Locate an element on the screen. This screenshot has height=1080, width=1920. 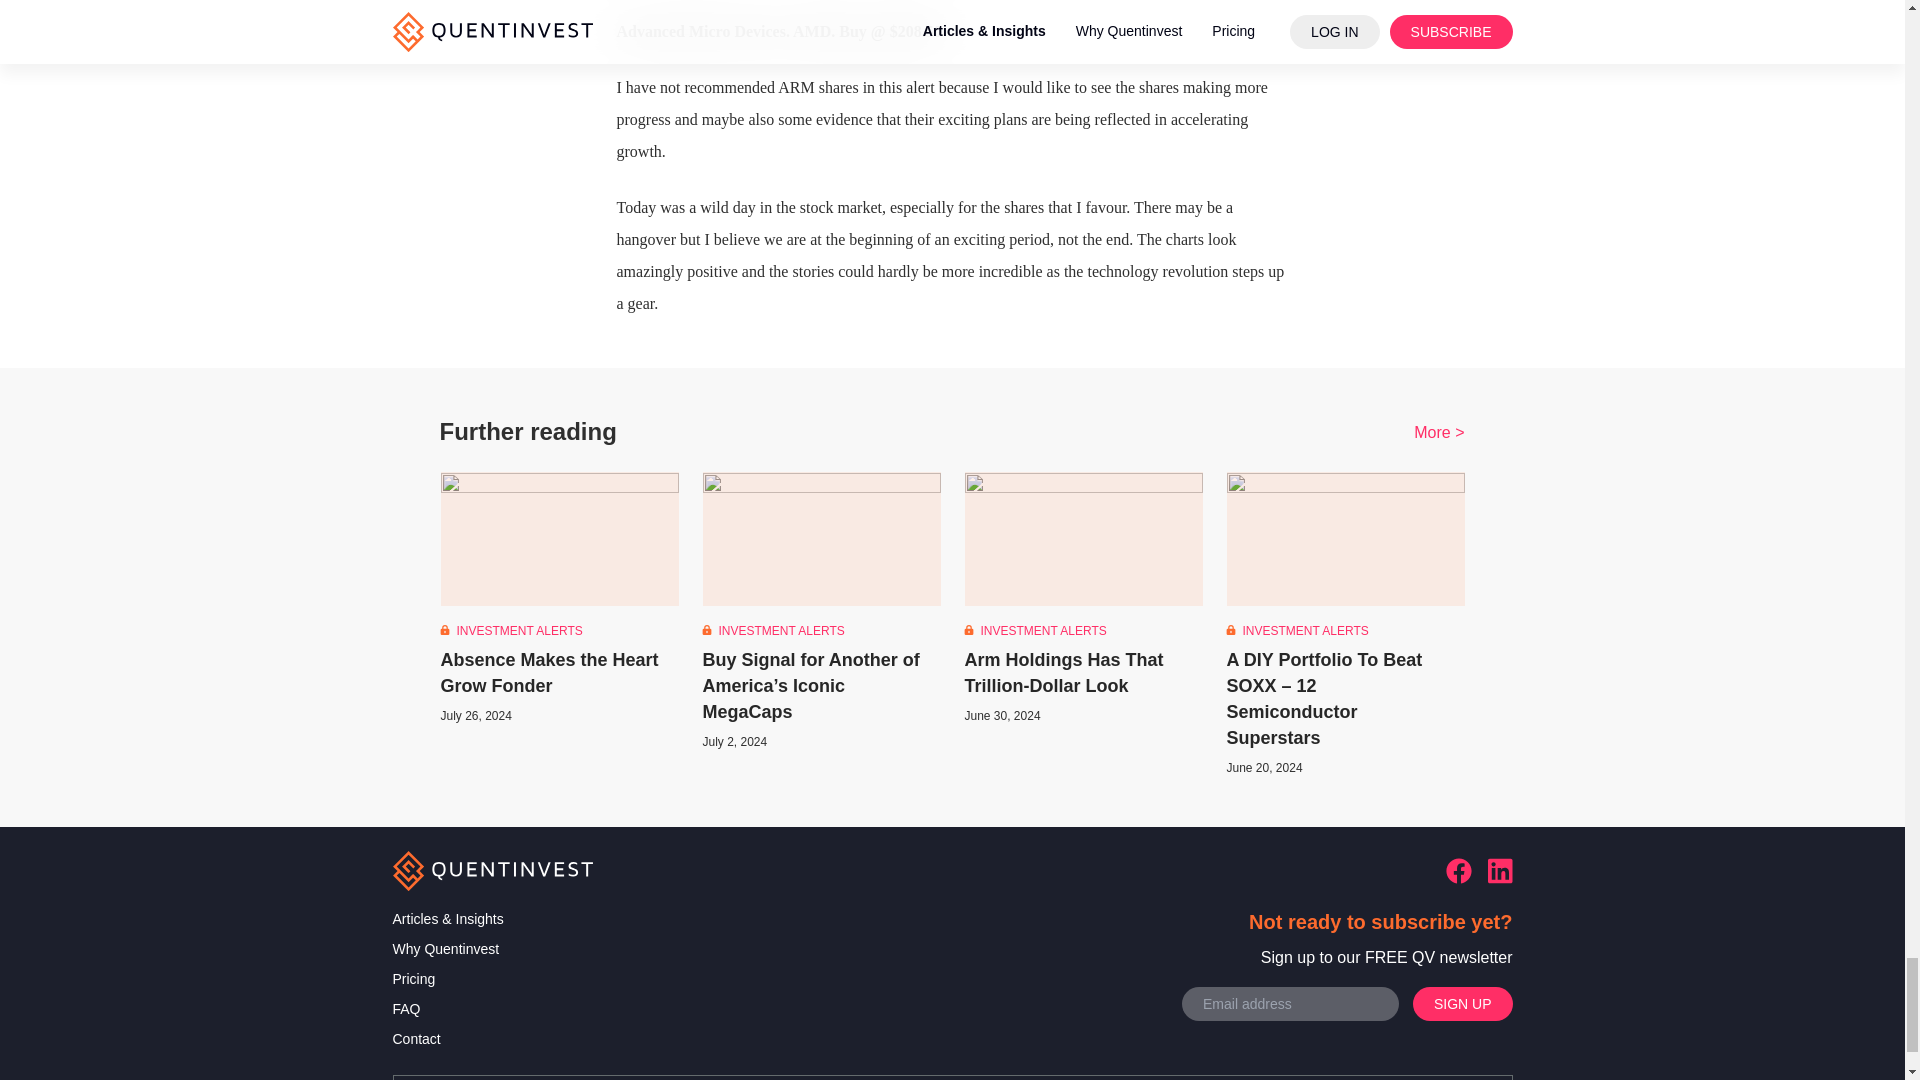
Sign Up is located at coordinates (1462, 1004).